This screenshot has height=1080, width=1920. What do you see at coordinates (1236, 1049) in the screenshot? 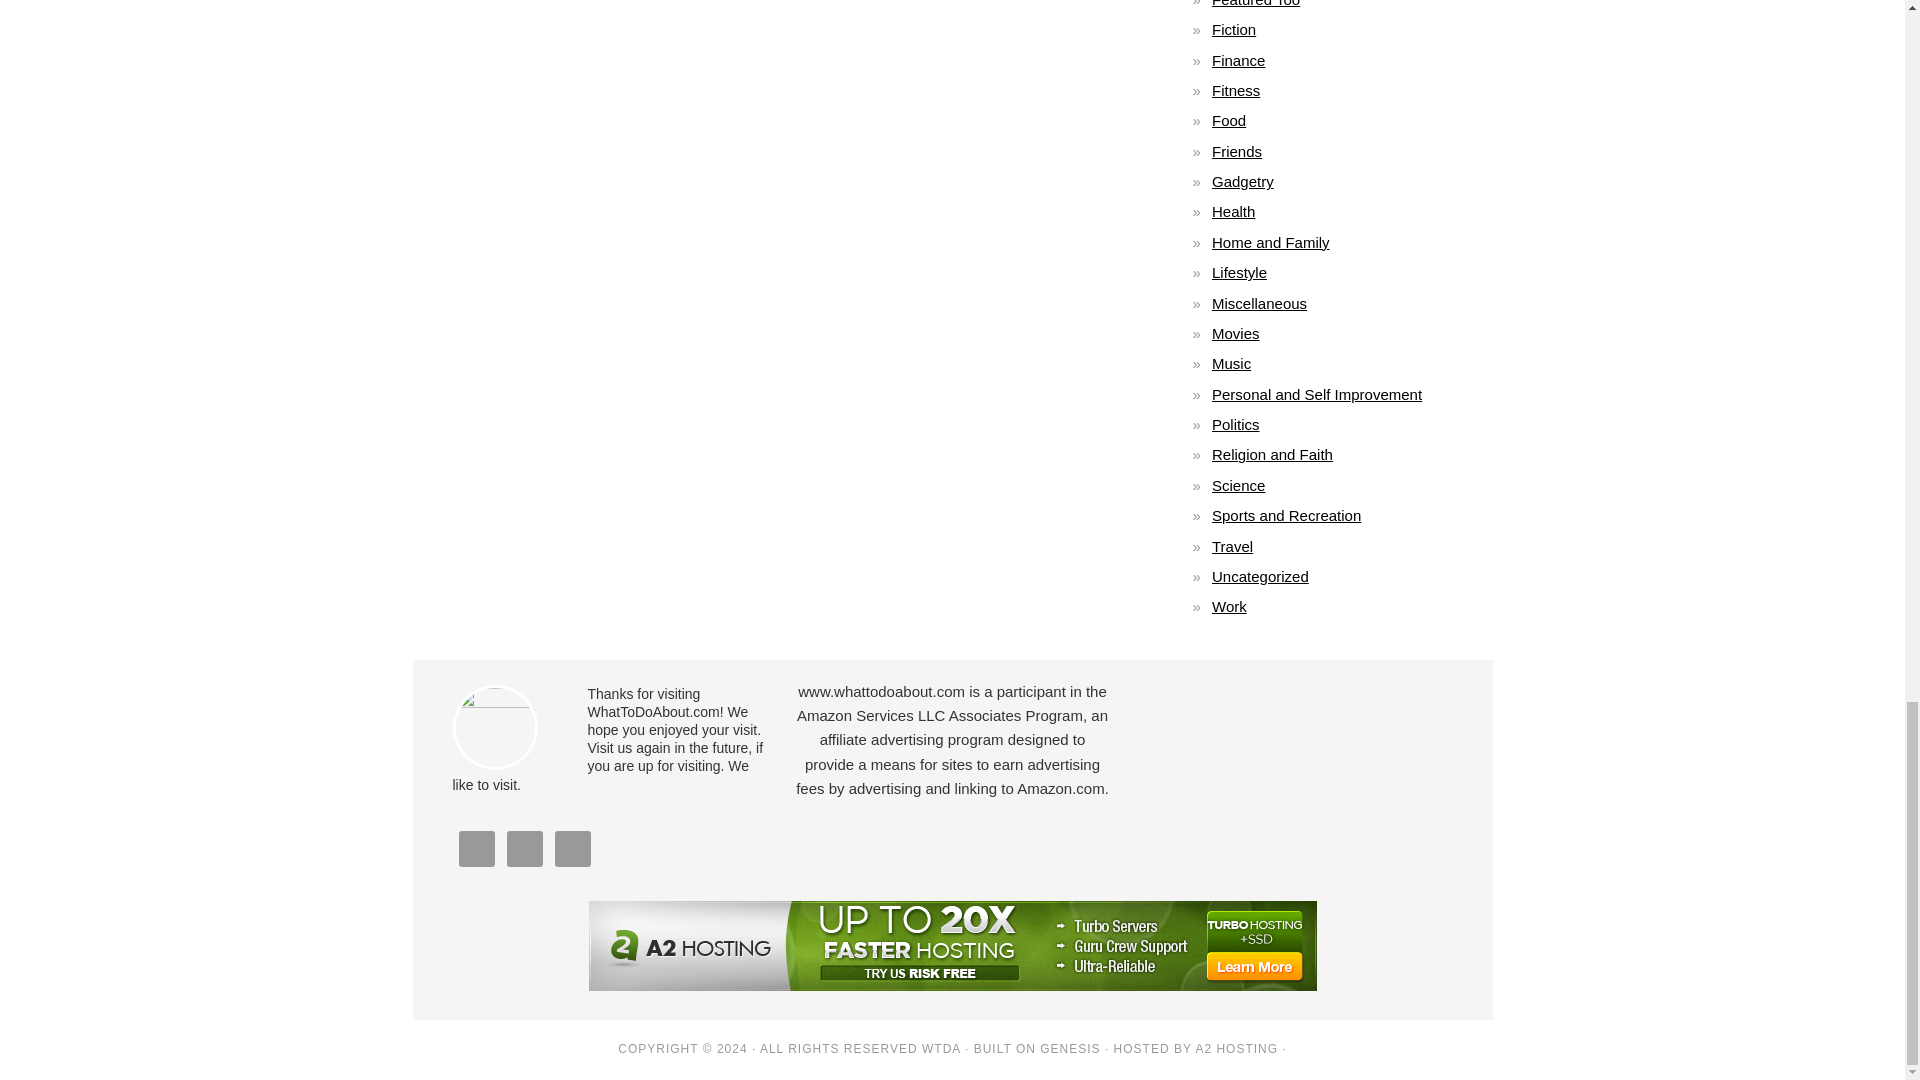
I see `A2 Hosting` at bounding box center [1236, 1049].